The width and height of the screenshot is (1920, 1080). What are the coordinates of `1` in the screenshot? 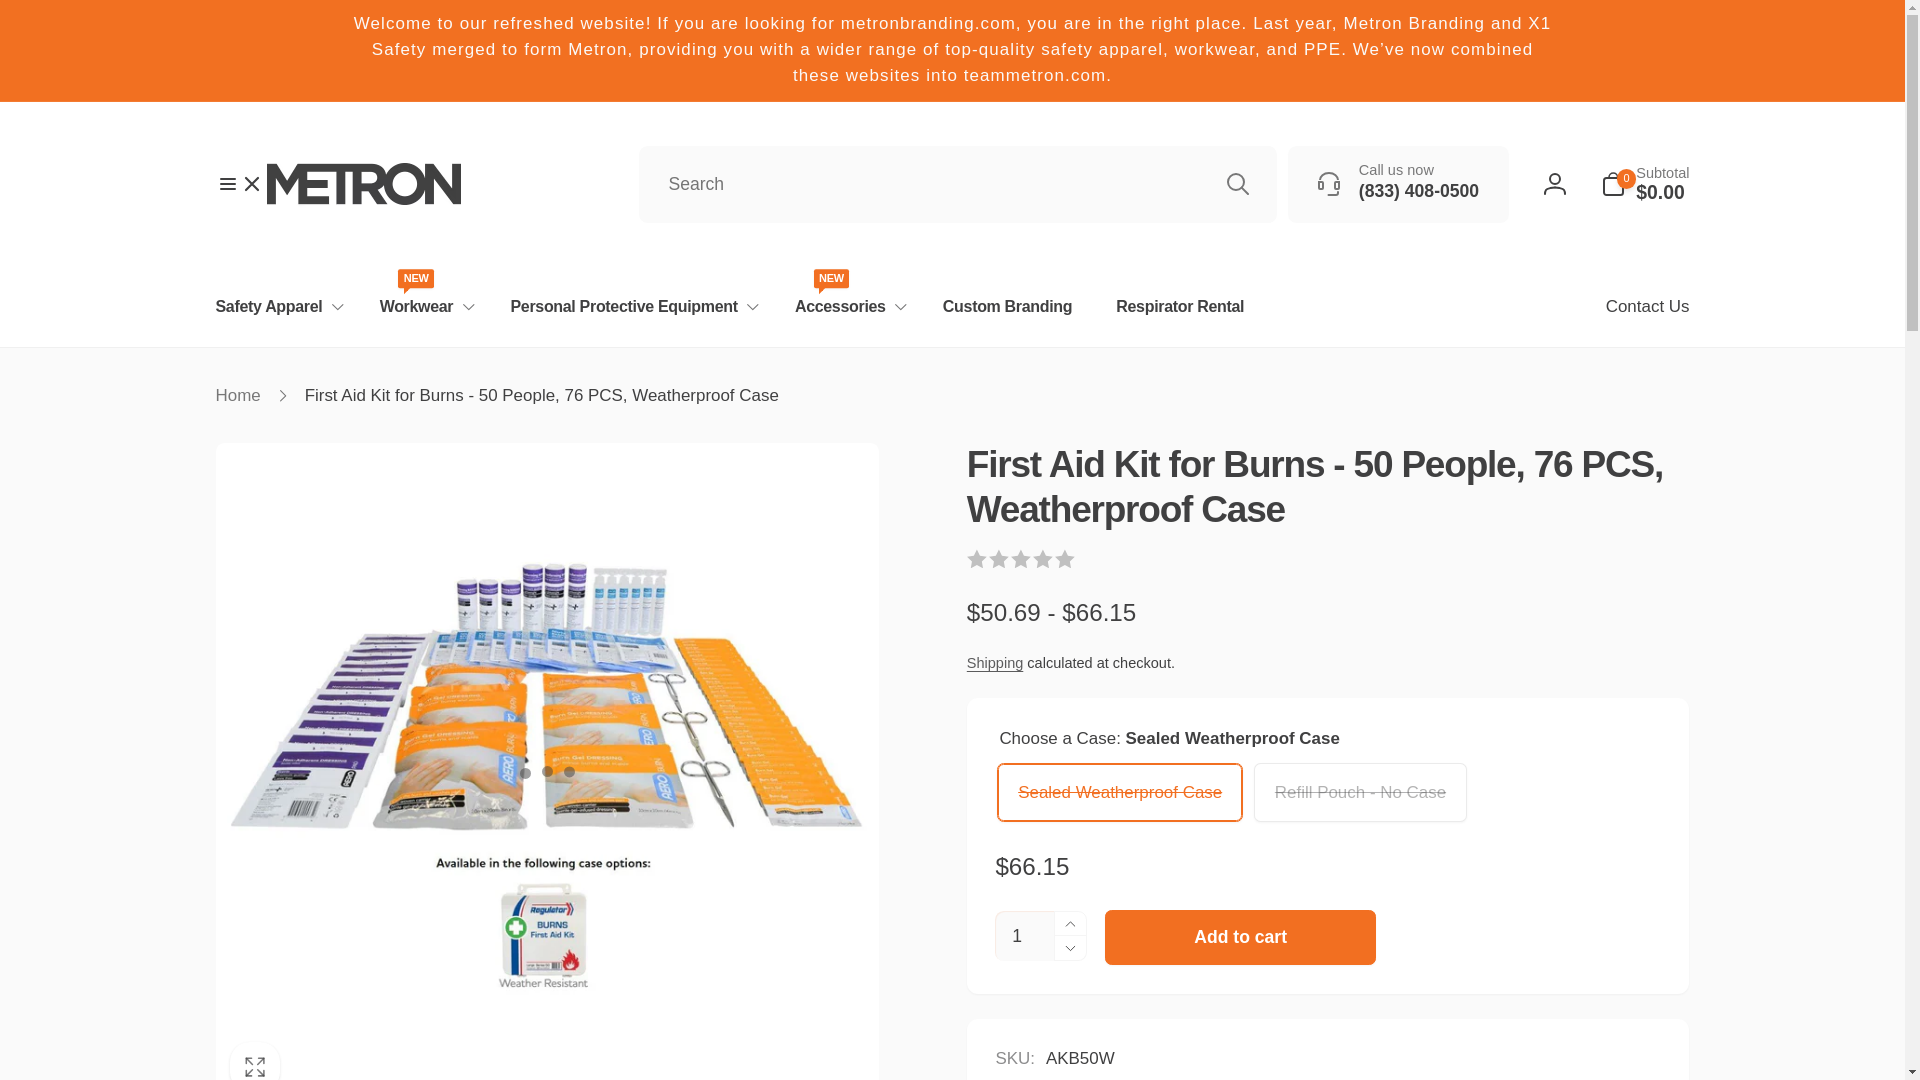 It's located at (1023, 936).